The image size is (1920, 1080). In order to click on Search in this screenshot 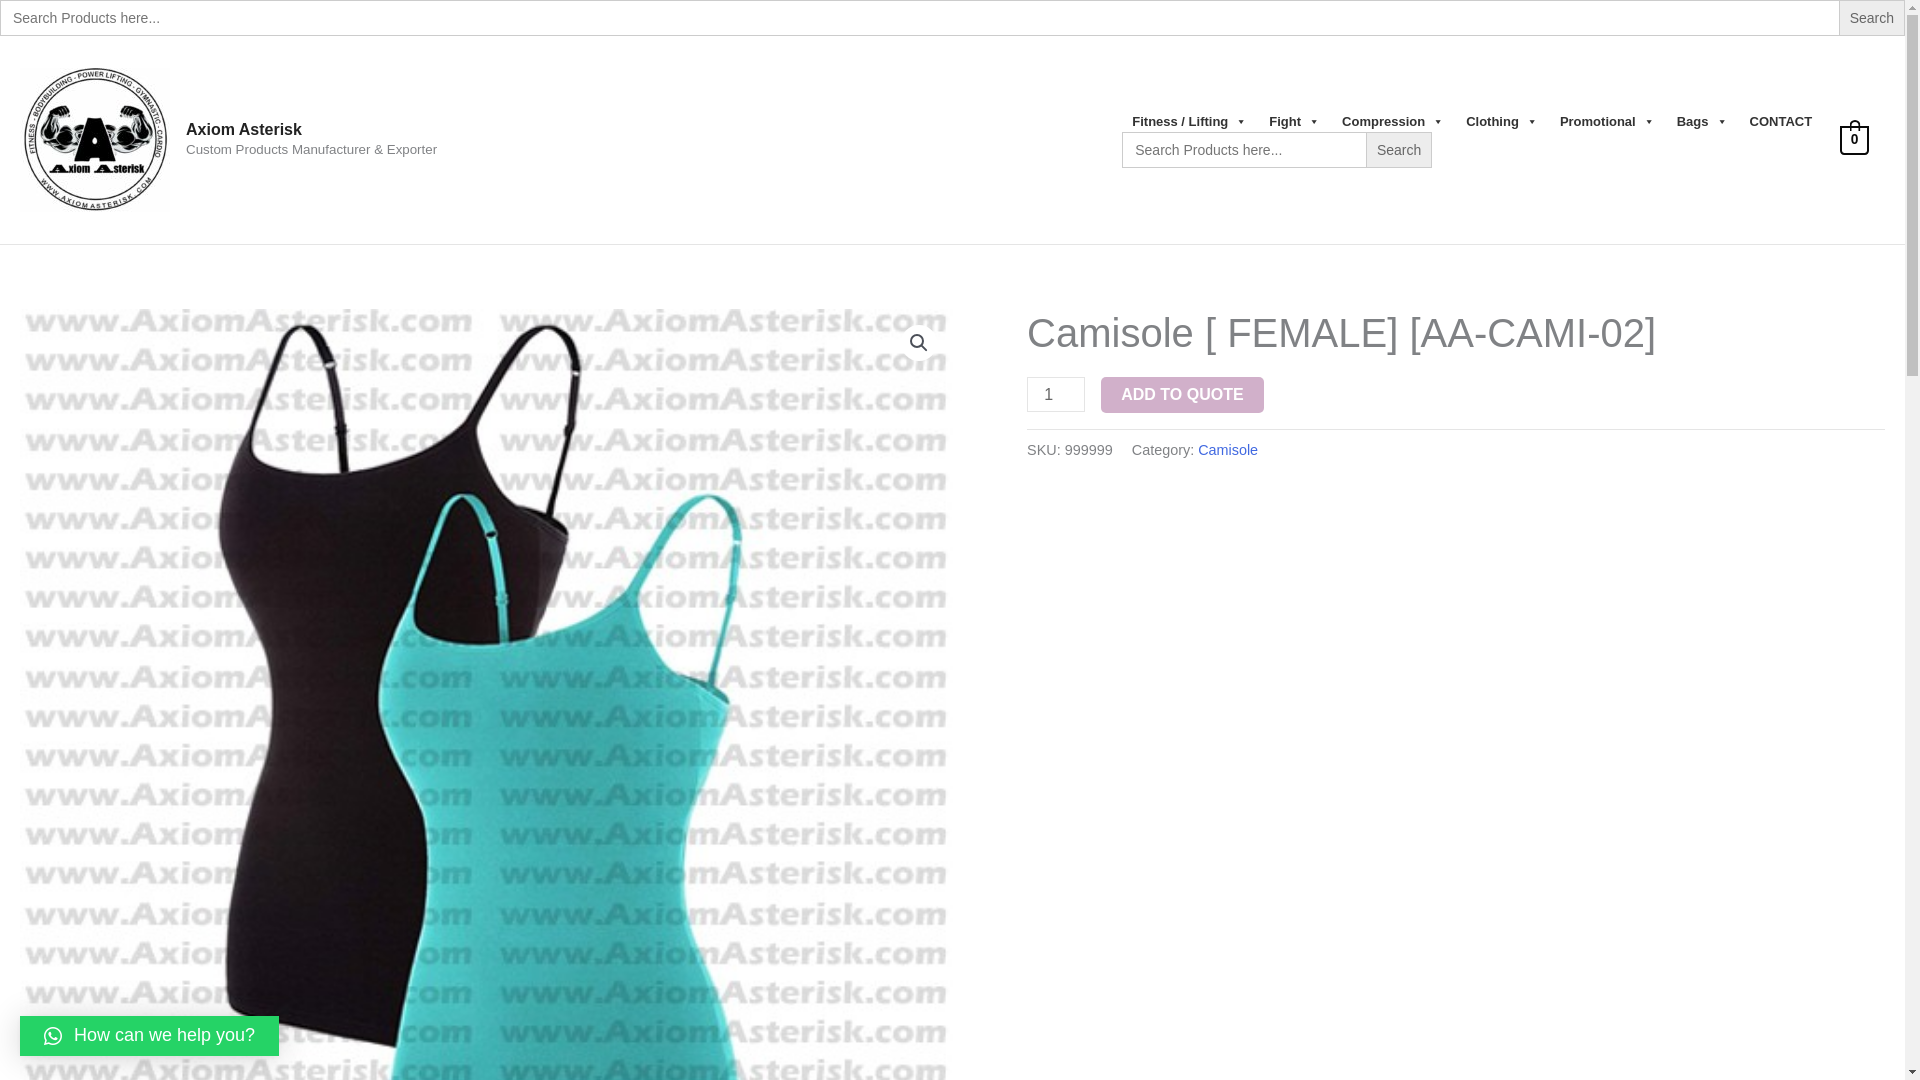, I will do `click(1872, 18)`.